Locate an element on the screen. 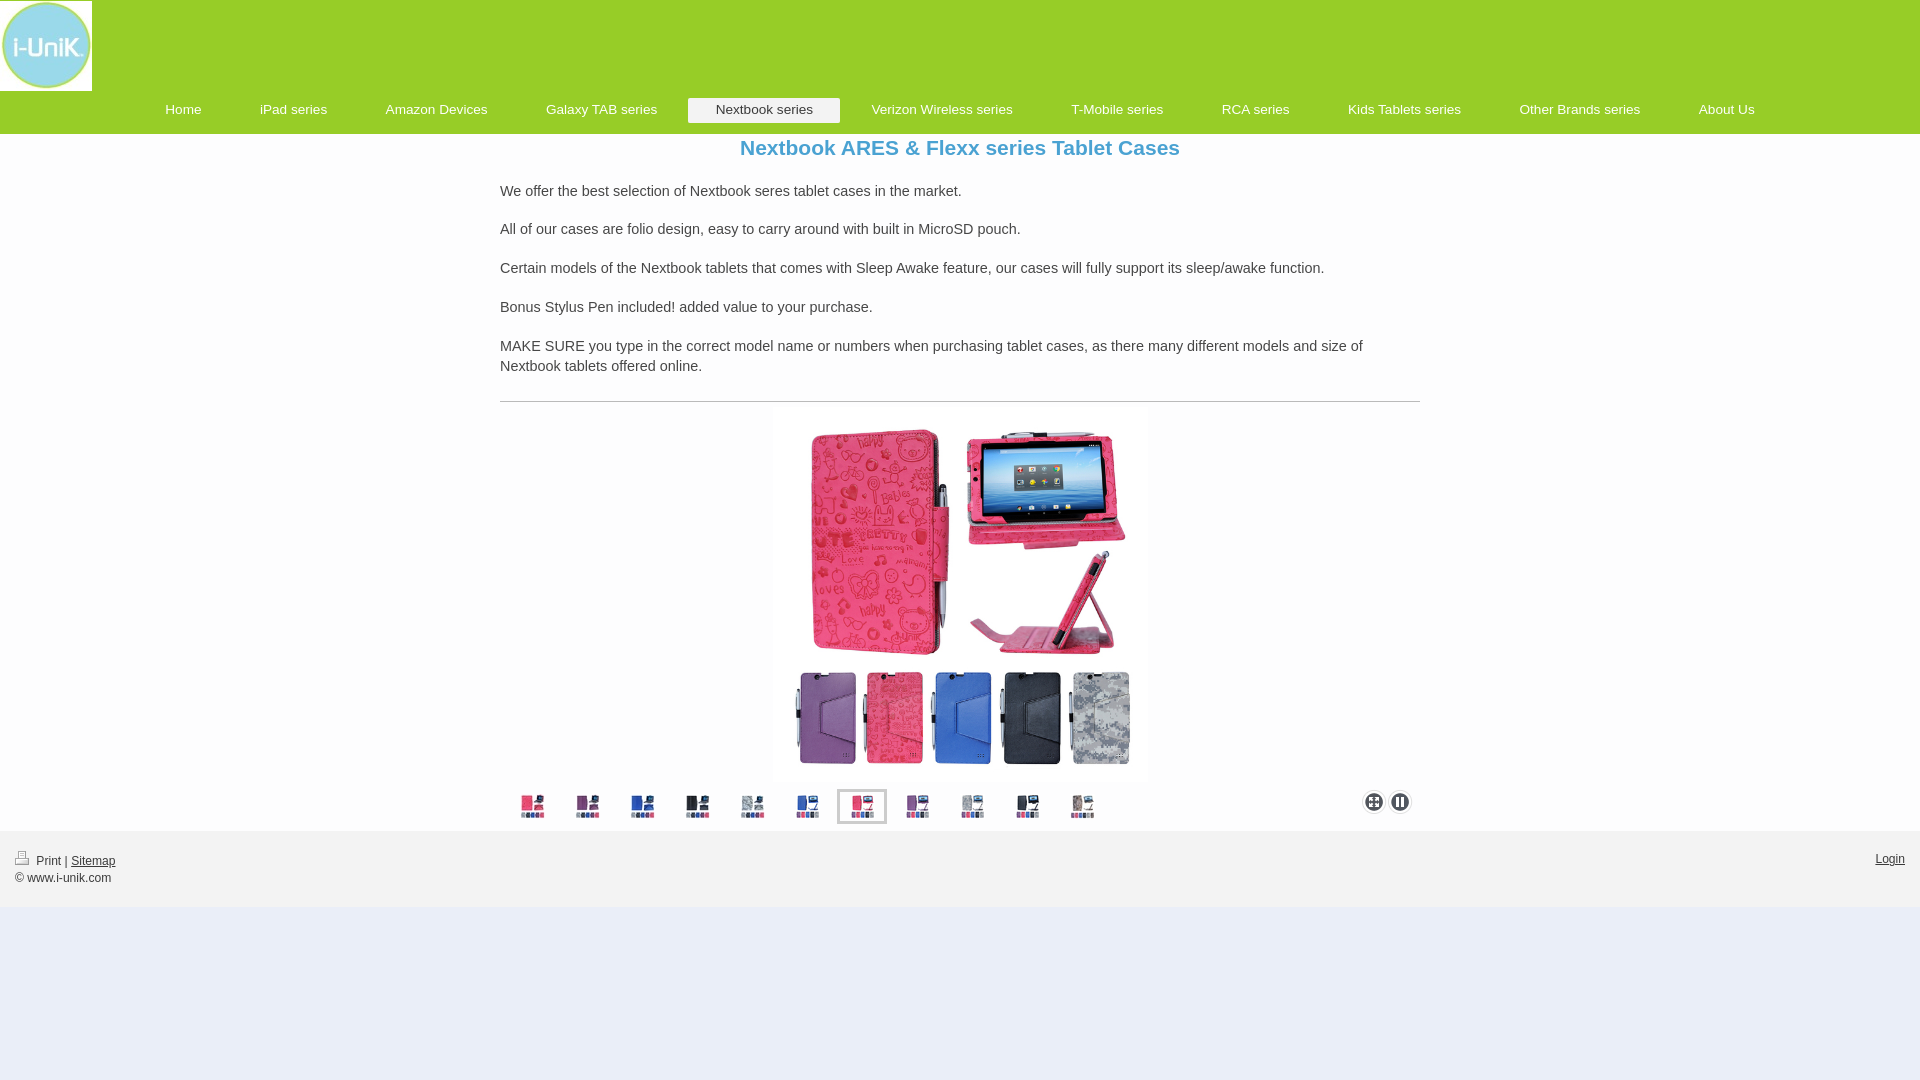 The image size is (1920, 1080). Amazon Devices is located at coordinates (436, 110).